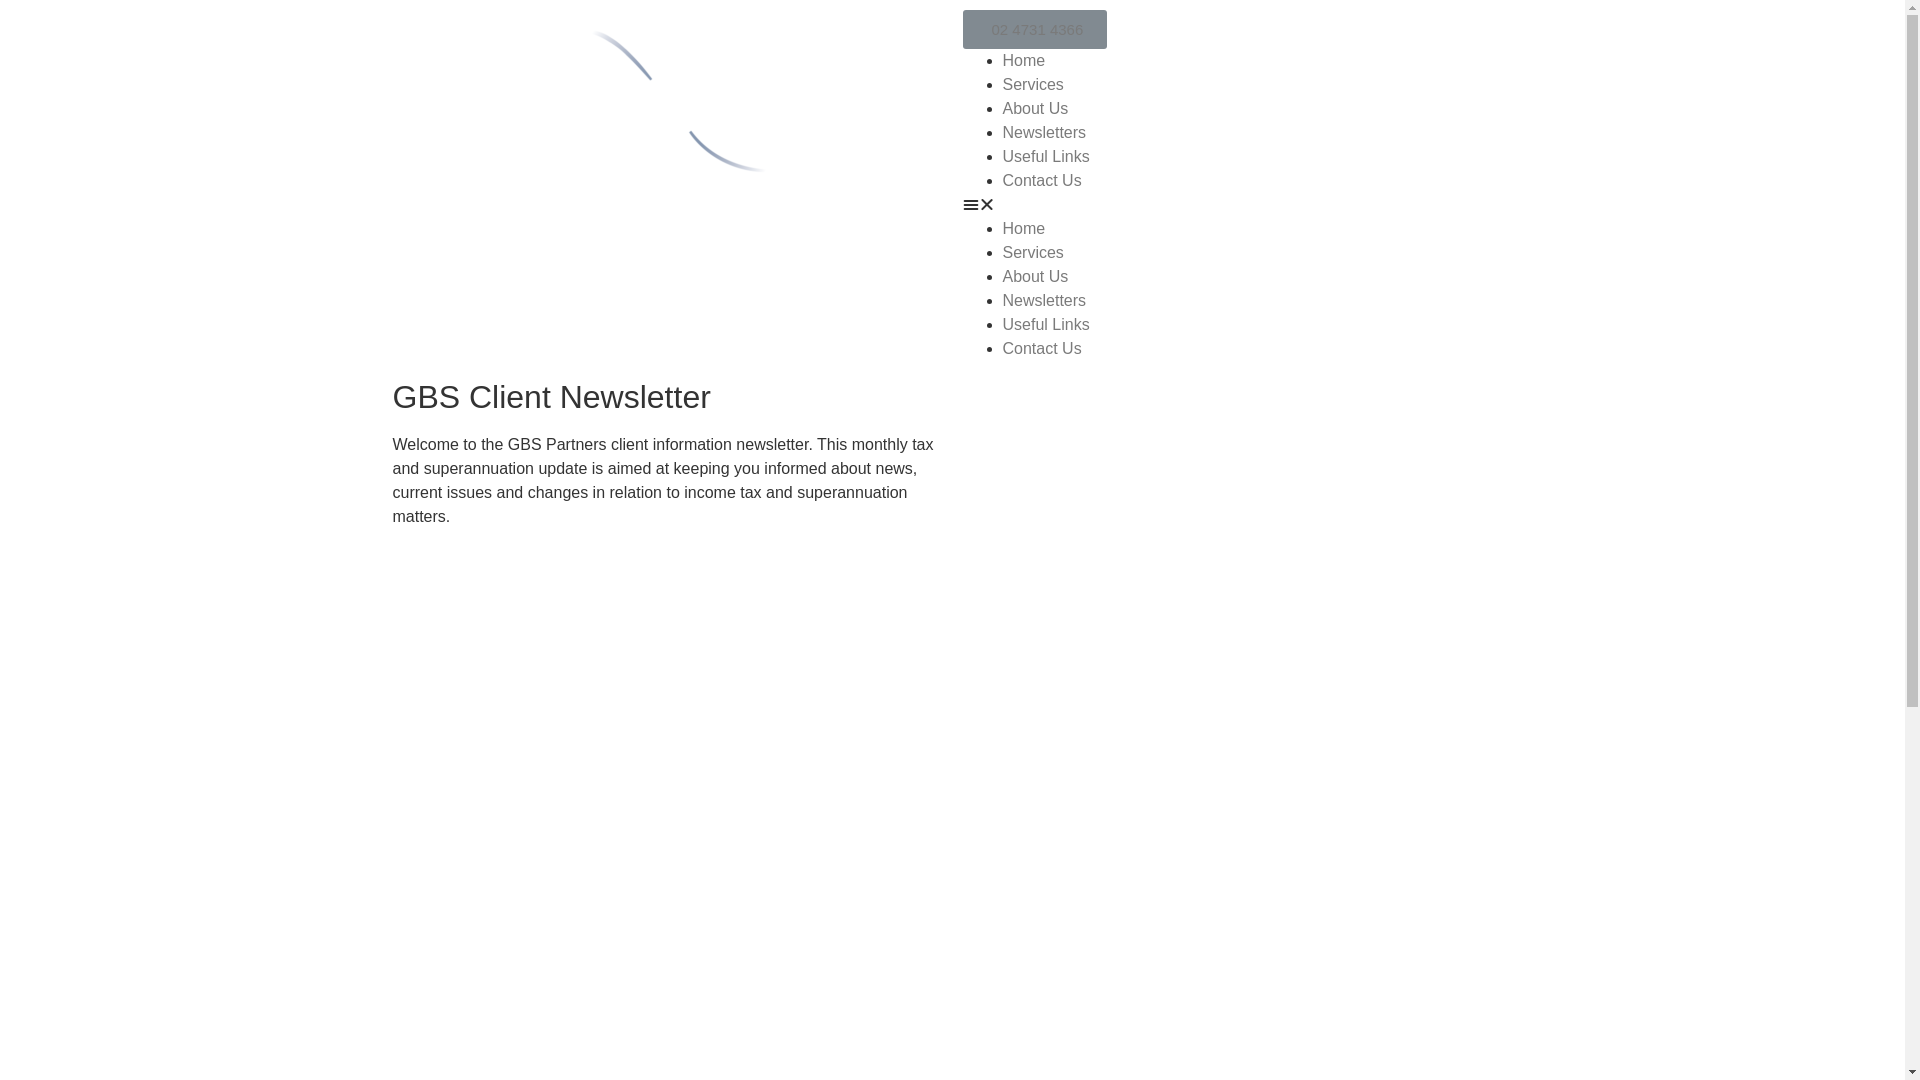  I want to click on Home, so click(1024, 60).